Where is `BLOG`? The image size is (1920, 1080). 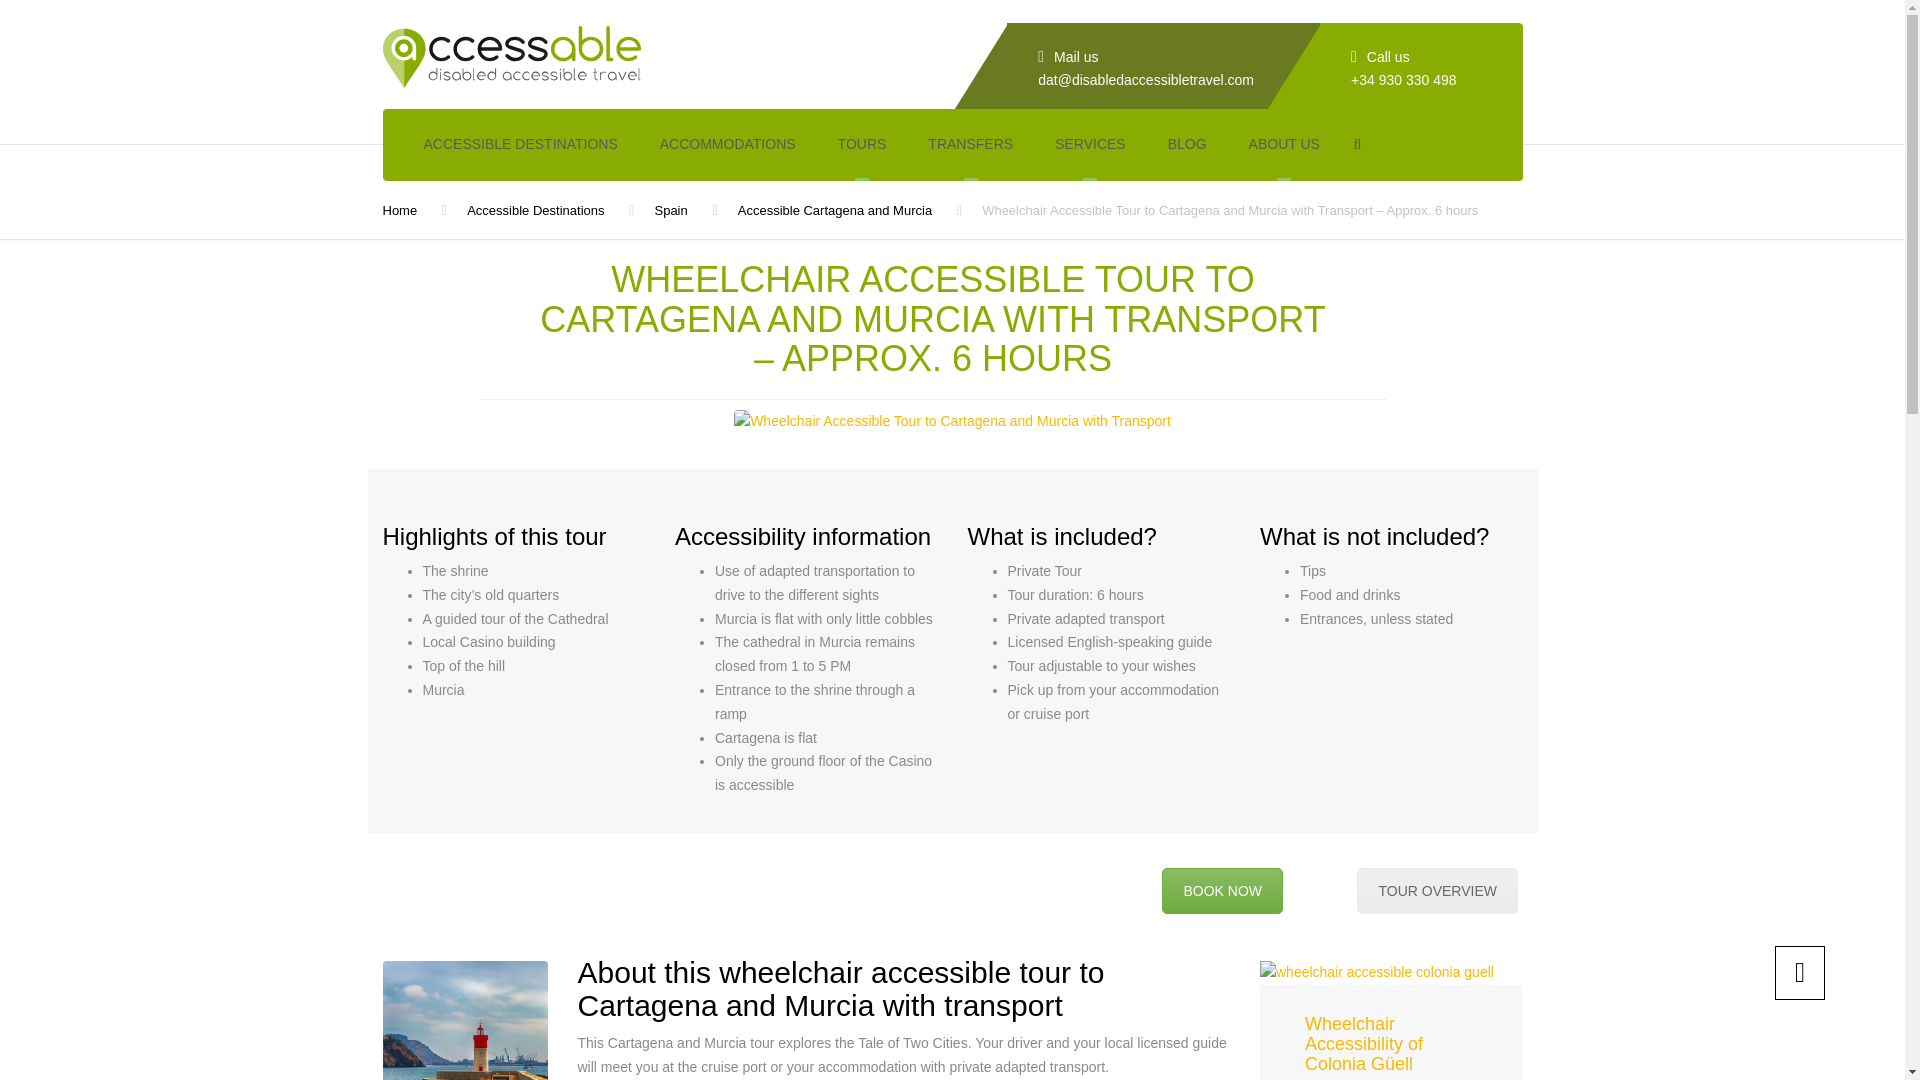 BLOG is located at coordinates (1187, 145).